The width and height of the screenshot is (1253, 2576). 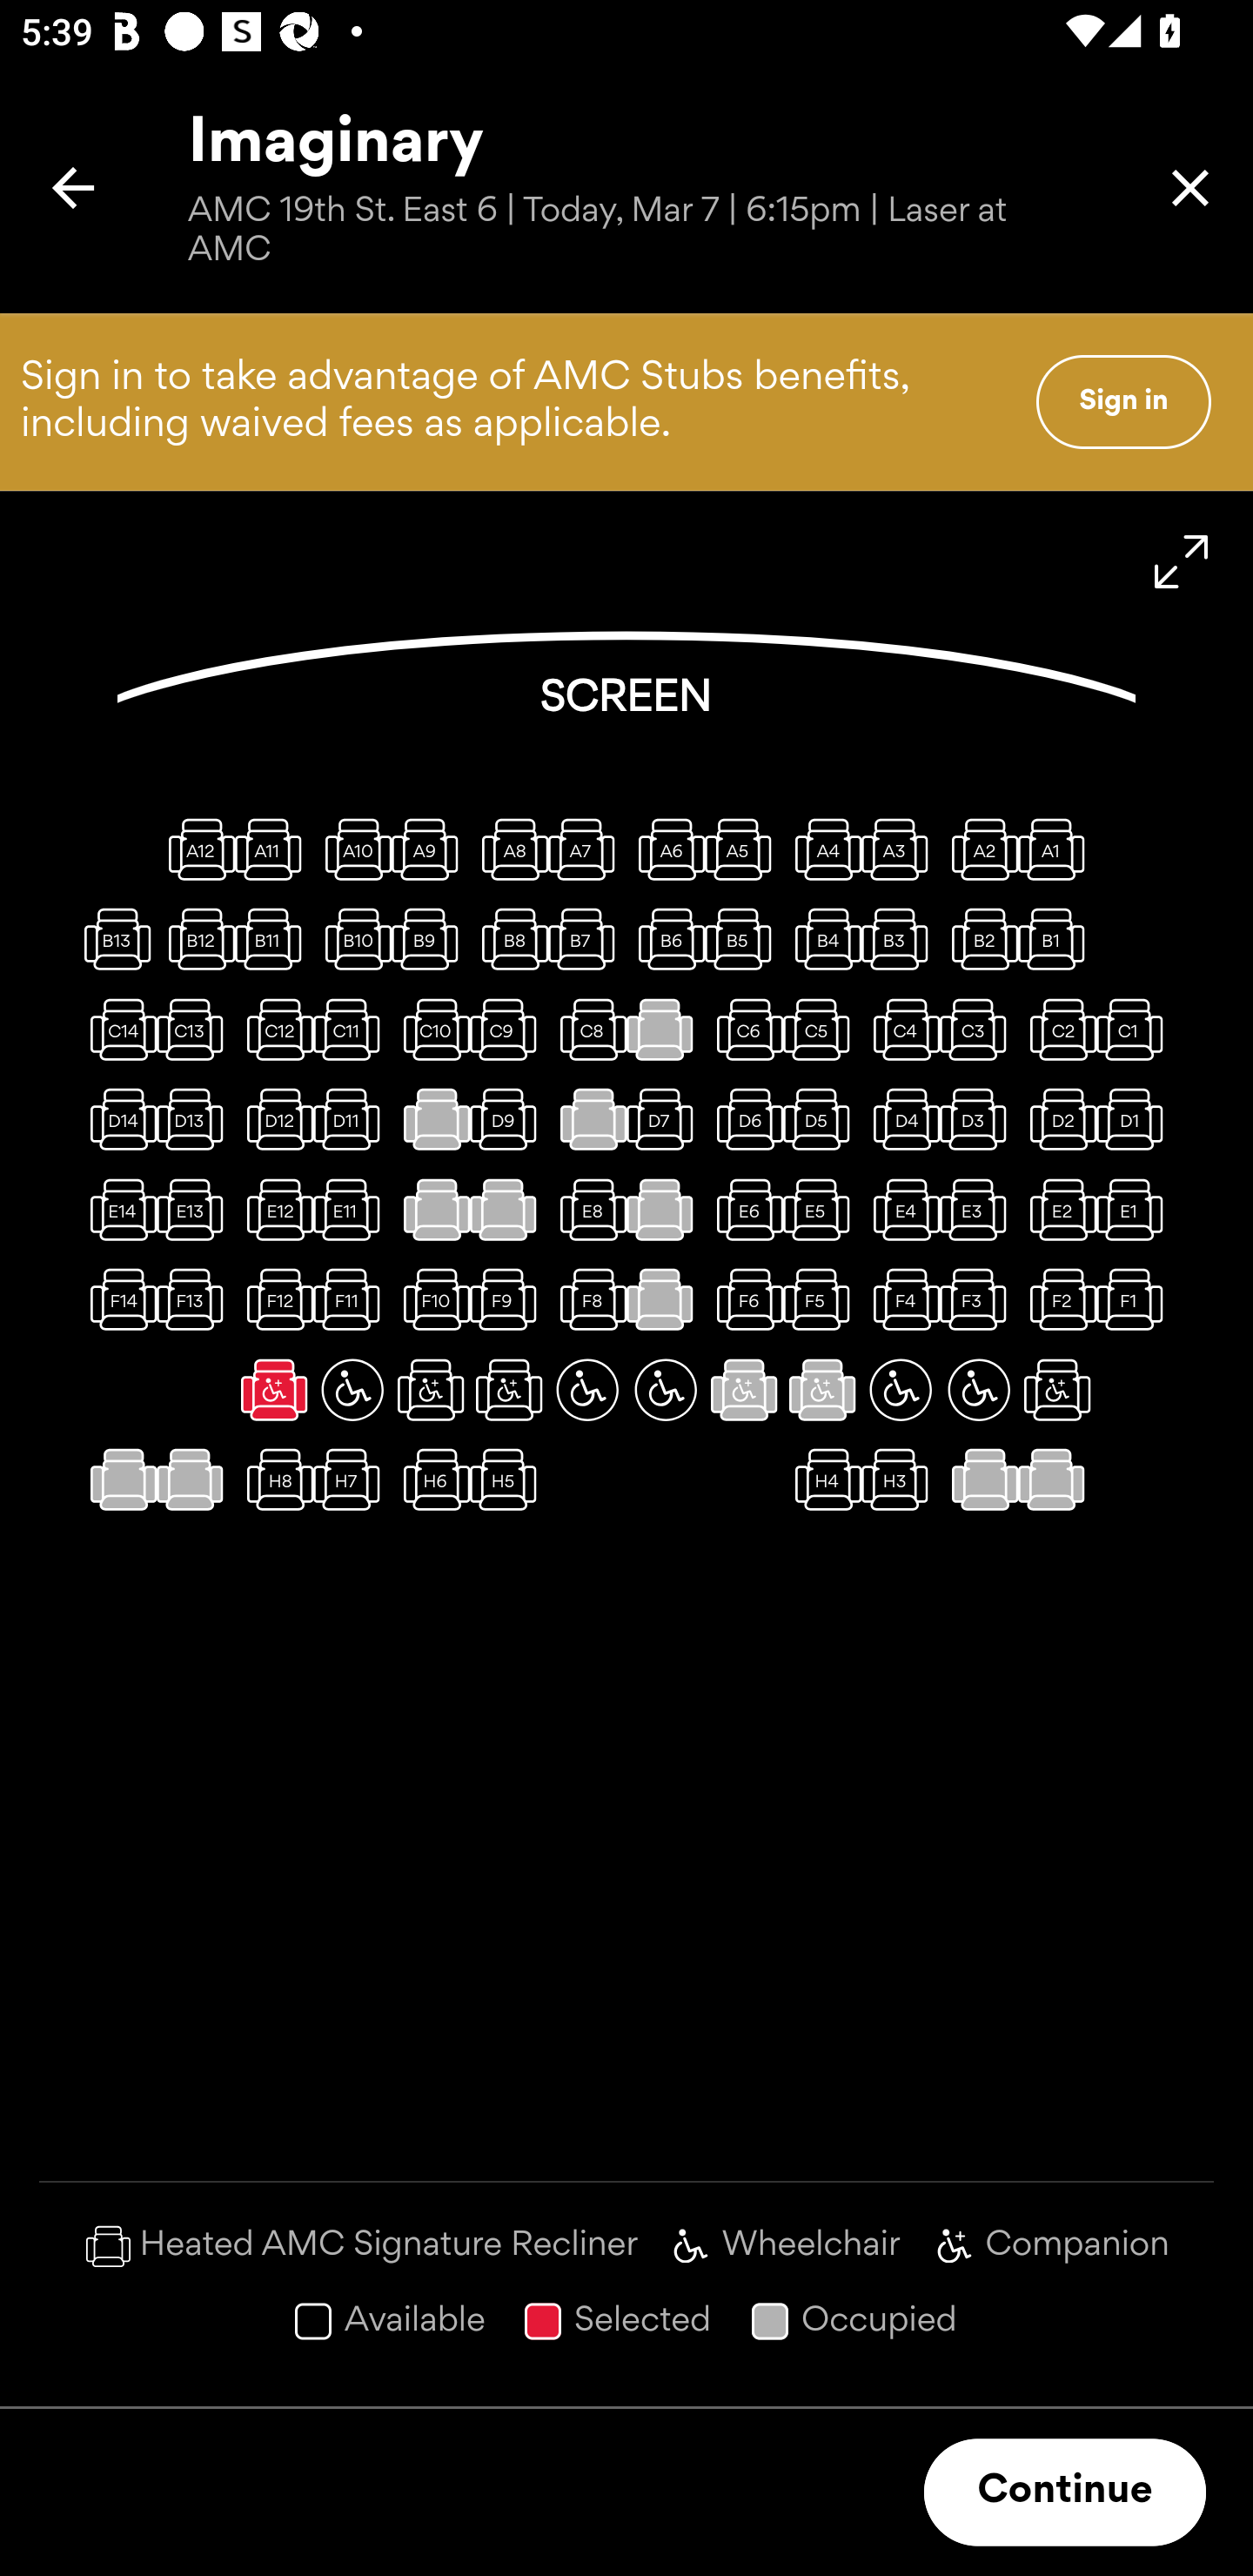 I want to click on B13, Regular seat, available, so click(x=117, y=938).